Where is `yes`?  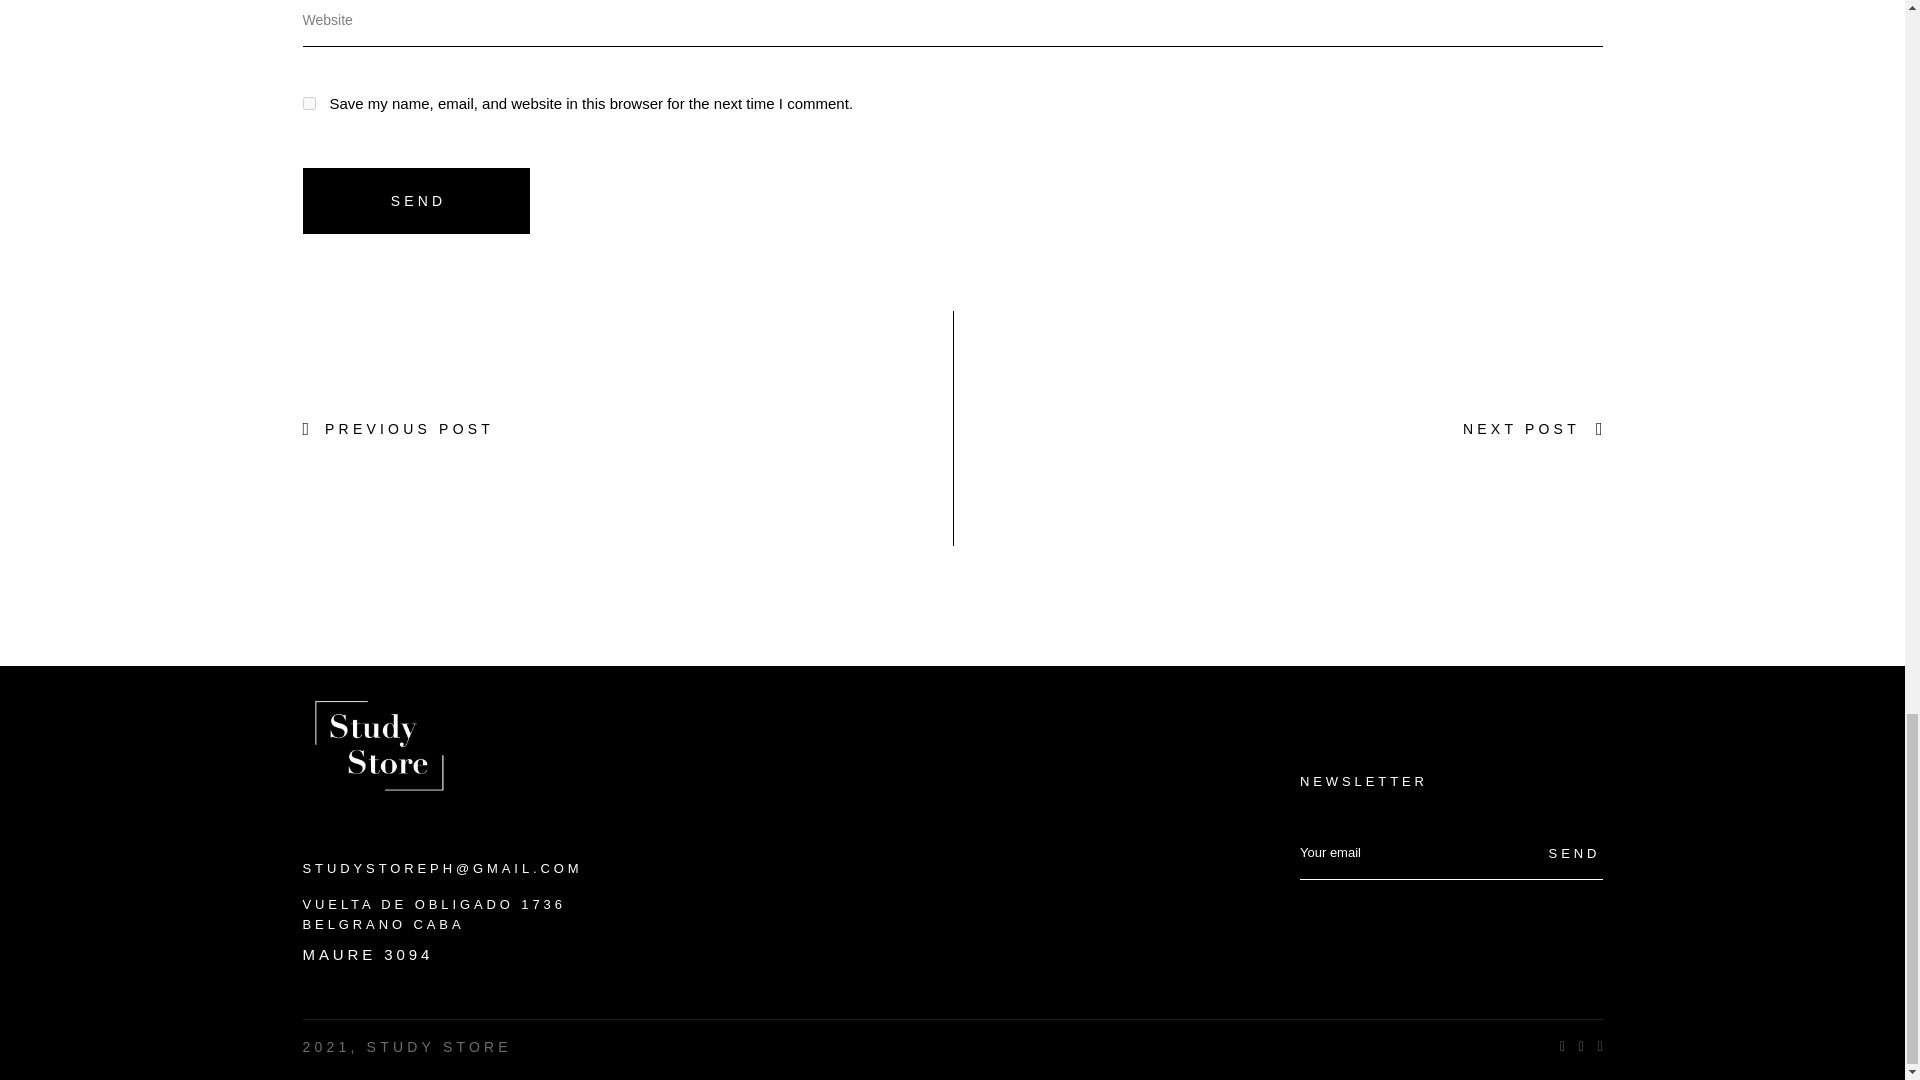
yes is located at coordinates (308, 104).